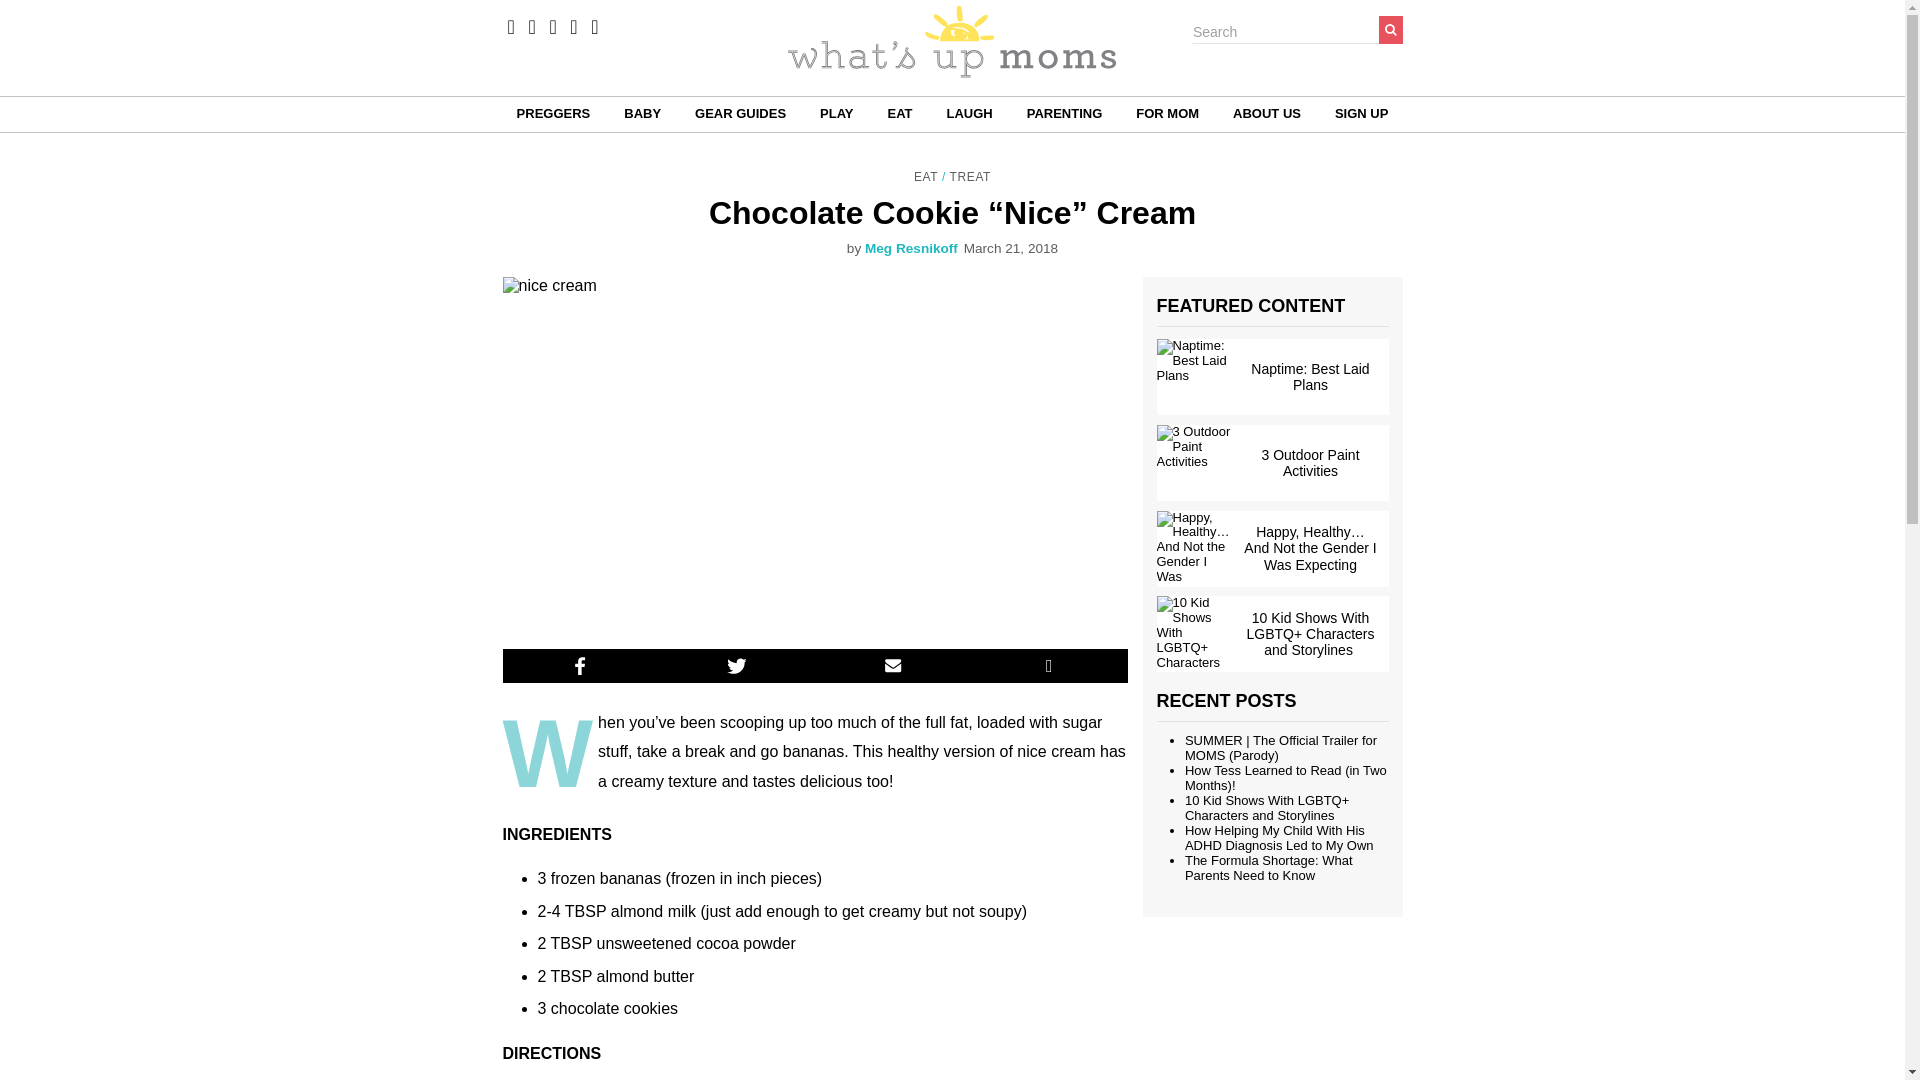 The height and width of the screenshot is (1080, 1920). Describe the element at coordinates (900, 114) in the screenshot. I see `EAT` at that location.